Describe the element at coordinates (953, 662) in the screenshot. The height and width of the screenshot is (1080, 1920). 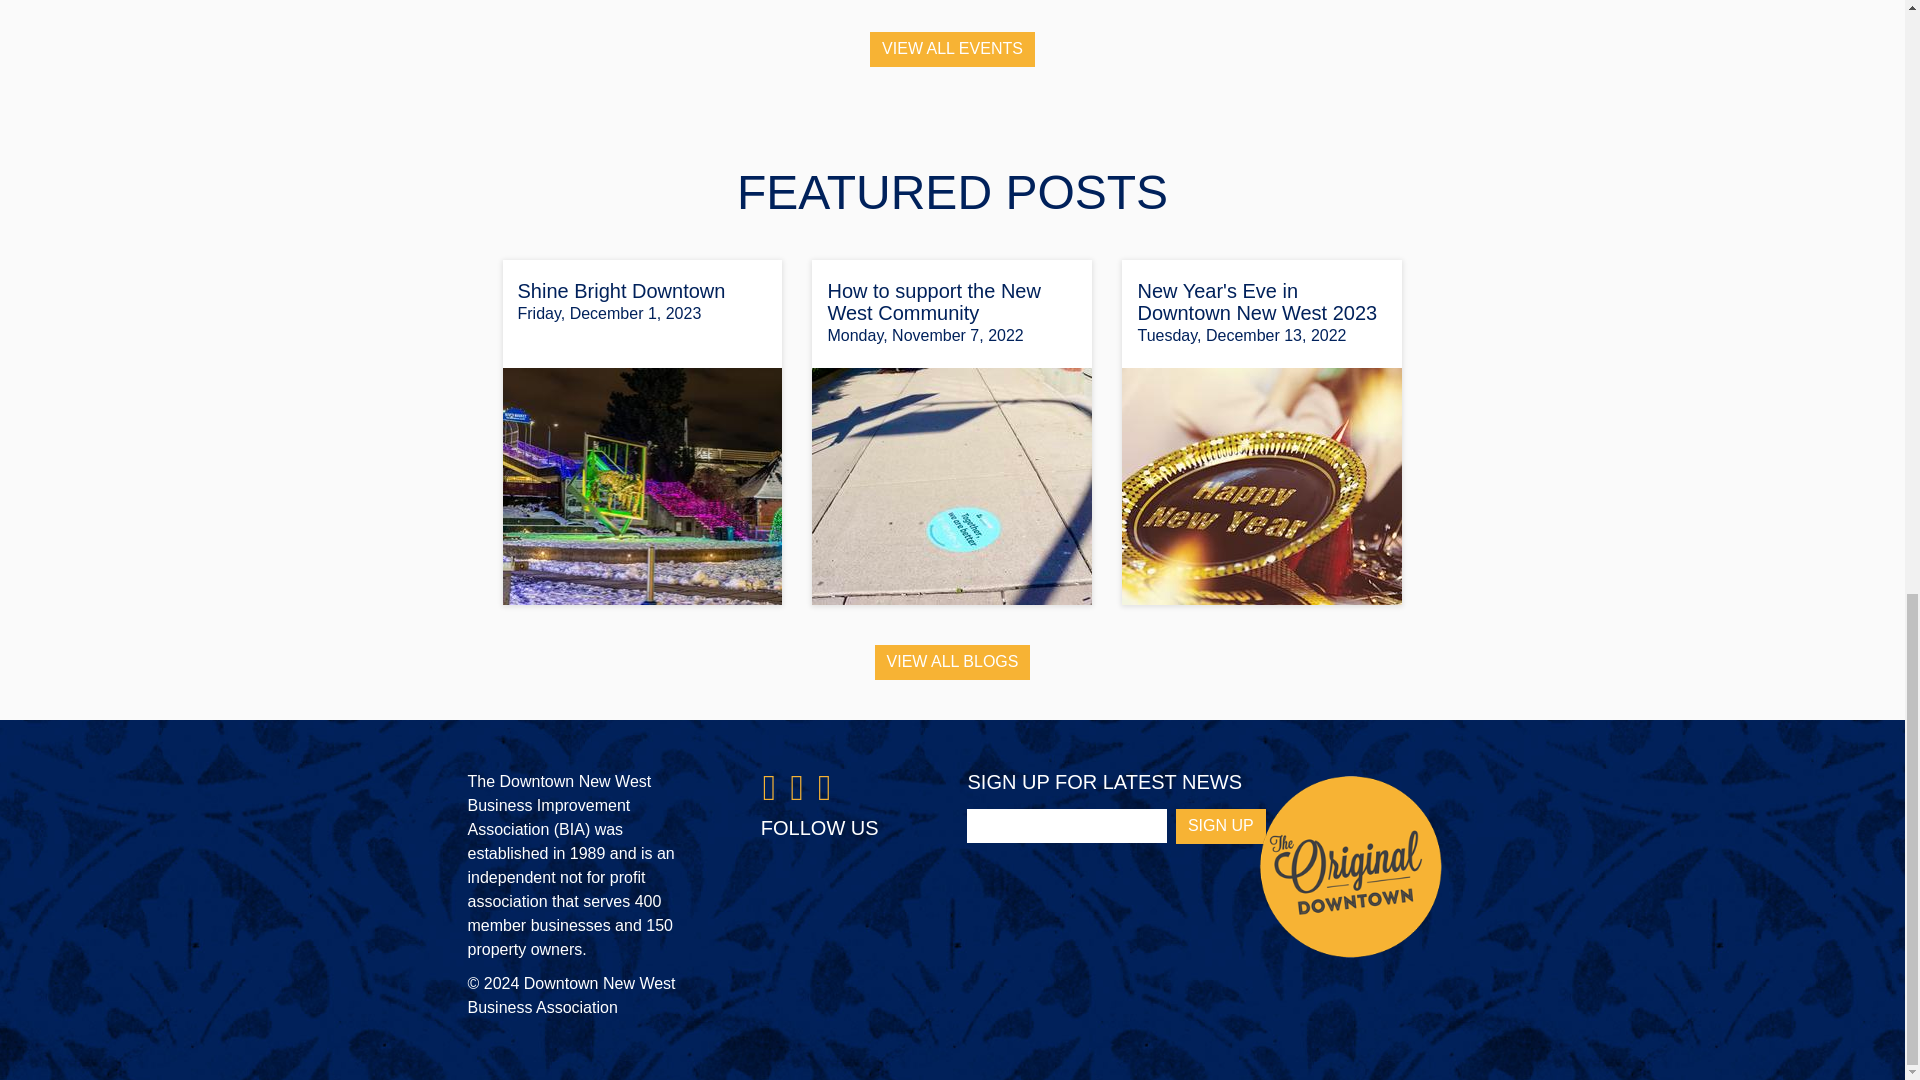
I see `VIEW ALL BLOGS` at that location.